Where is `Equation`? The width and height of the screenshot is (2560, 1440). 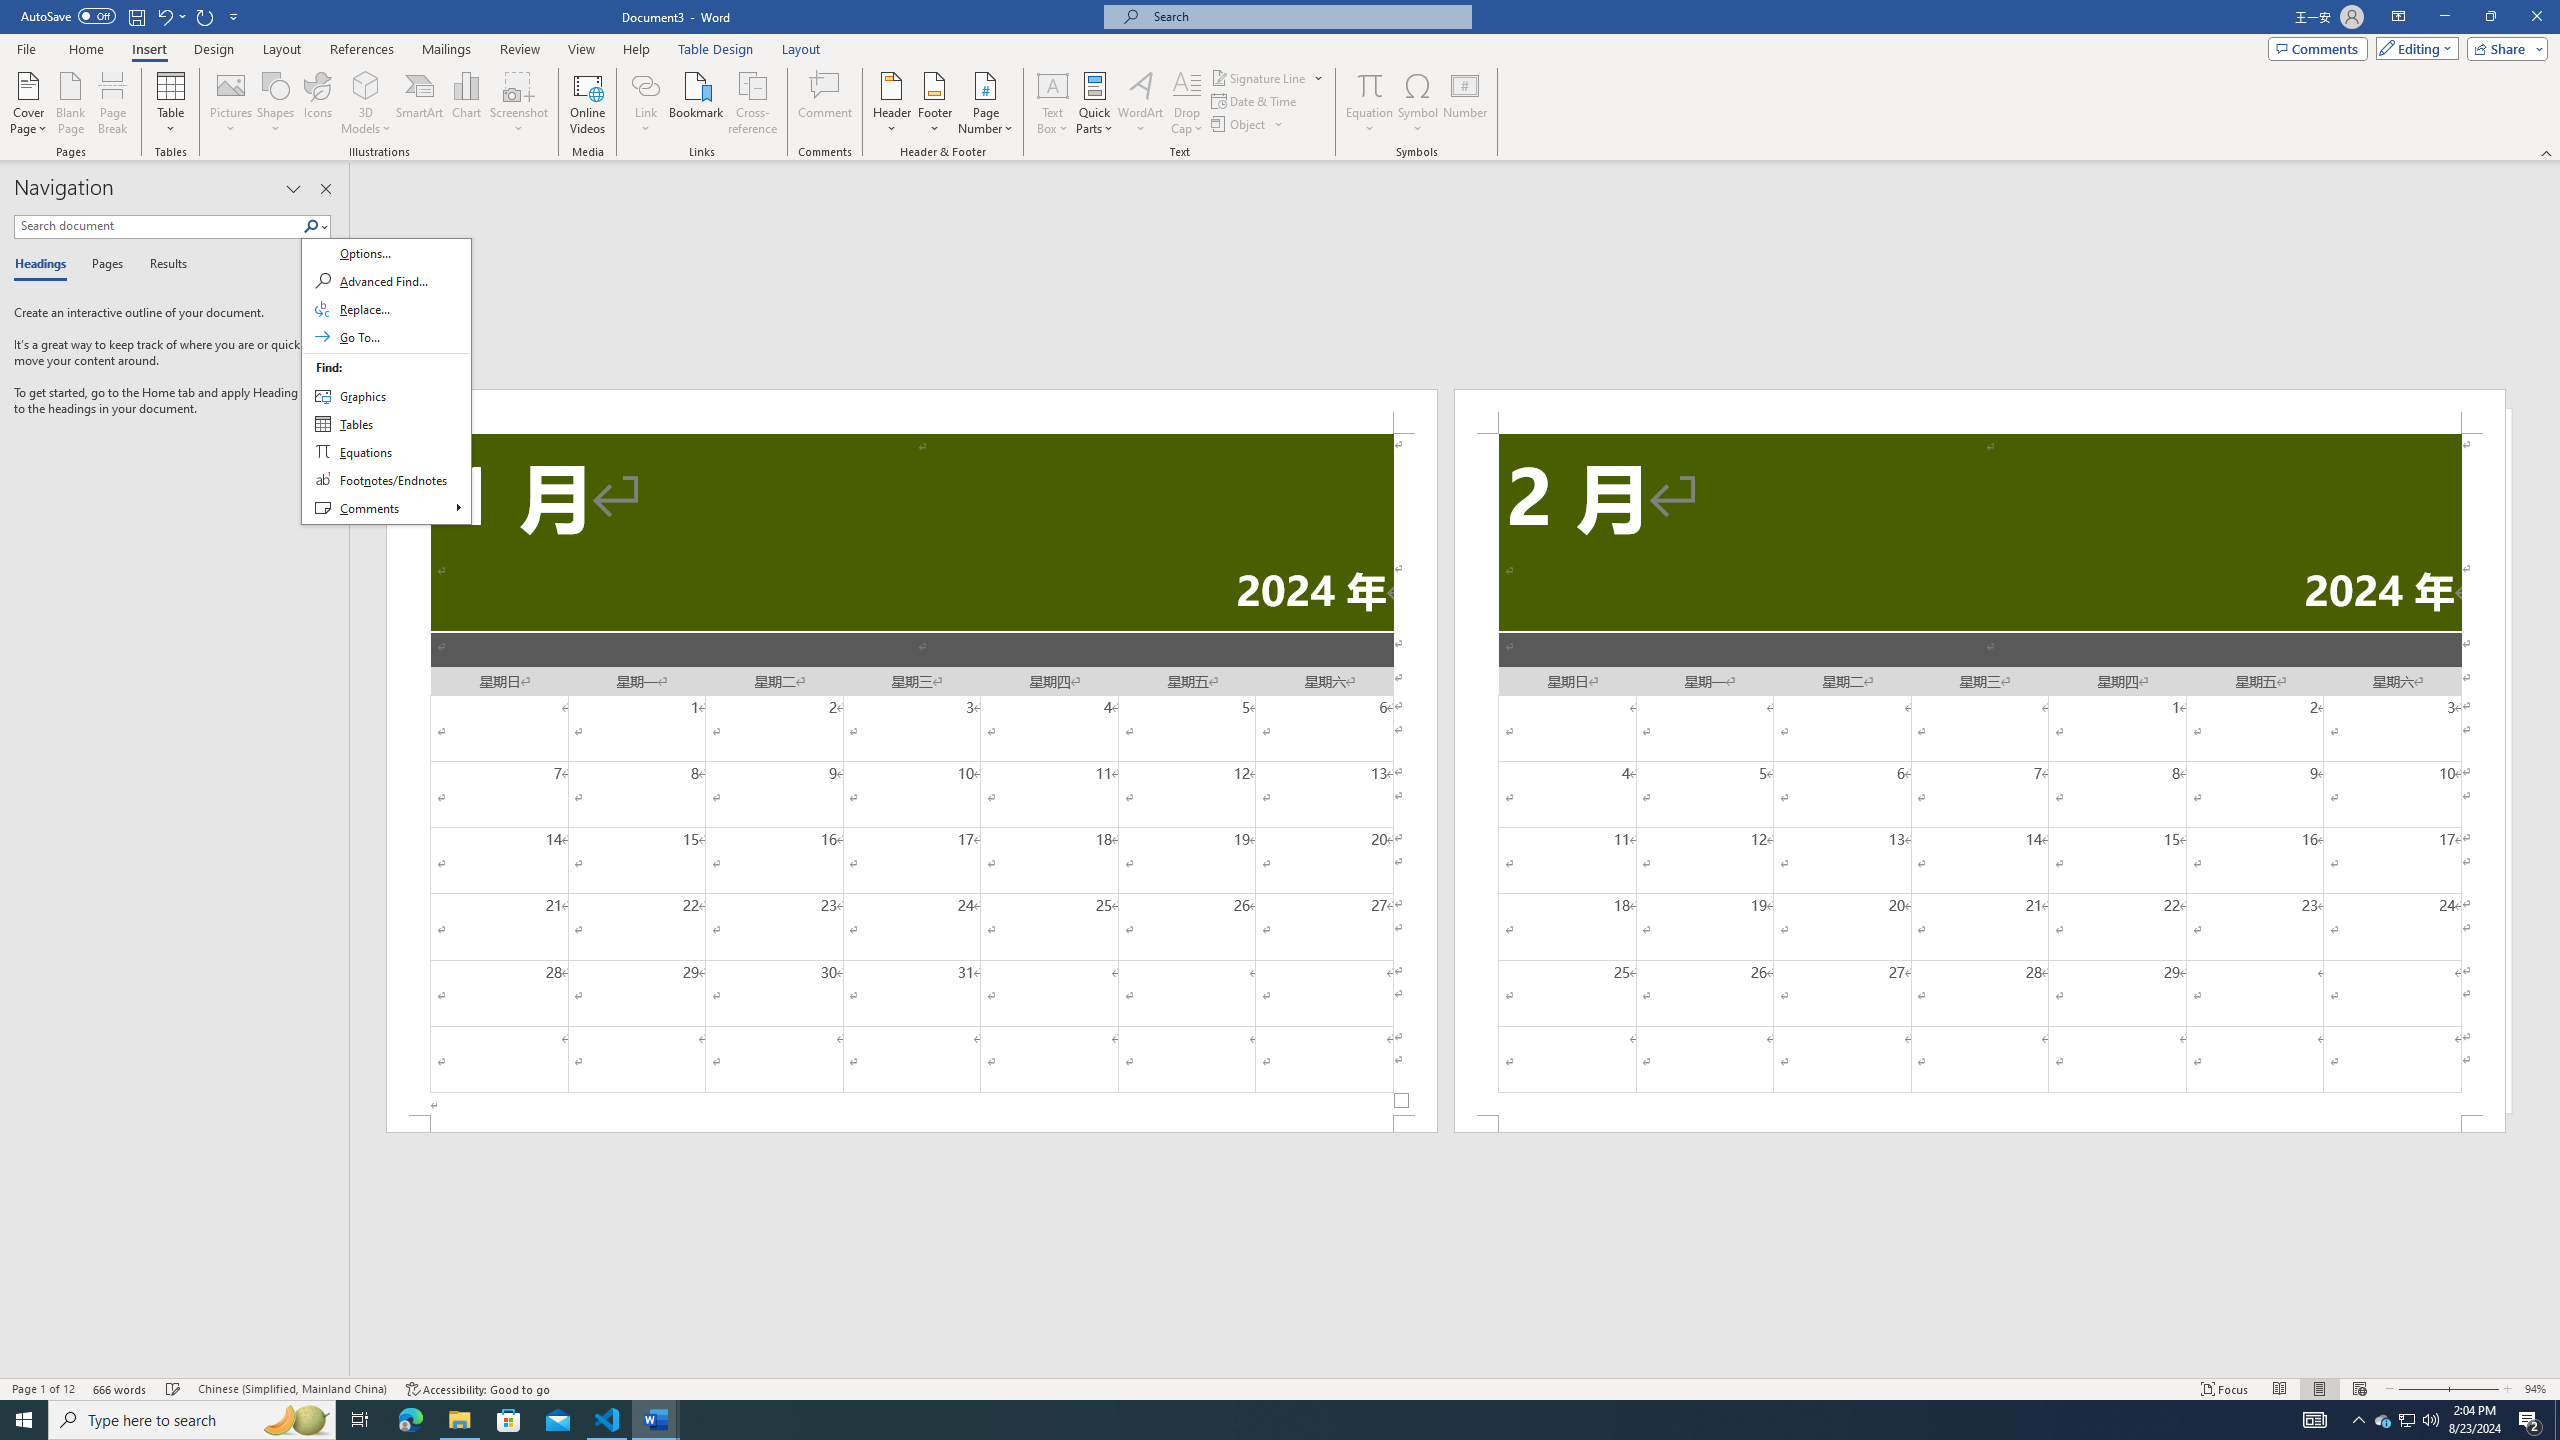 Equation is located at coordinates (1370, 85).